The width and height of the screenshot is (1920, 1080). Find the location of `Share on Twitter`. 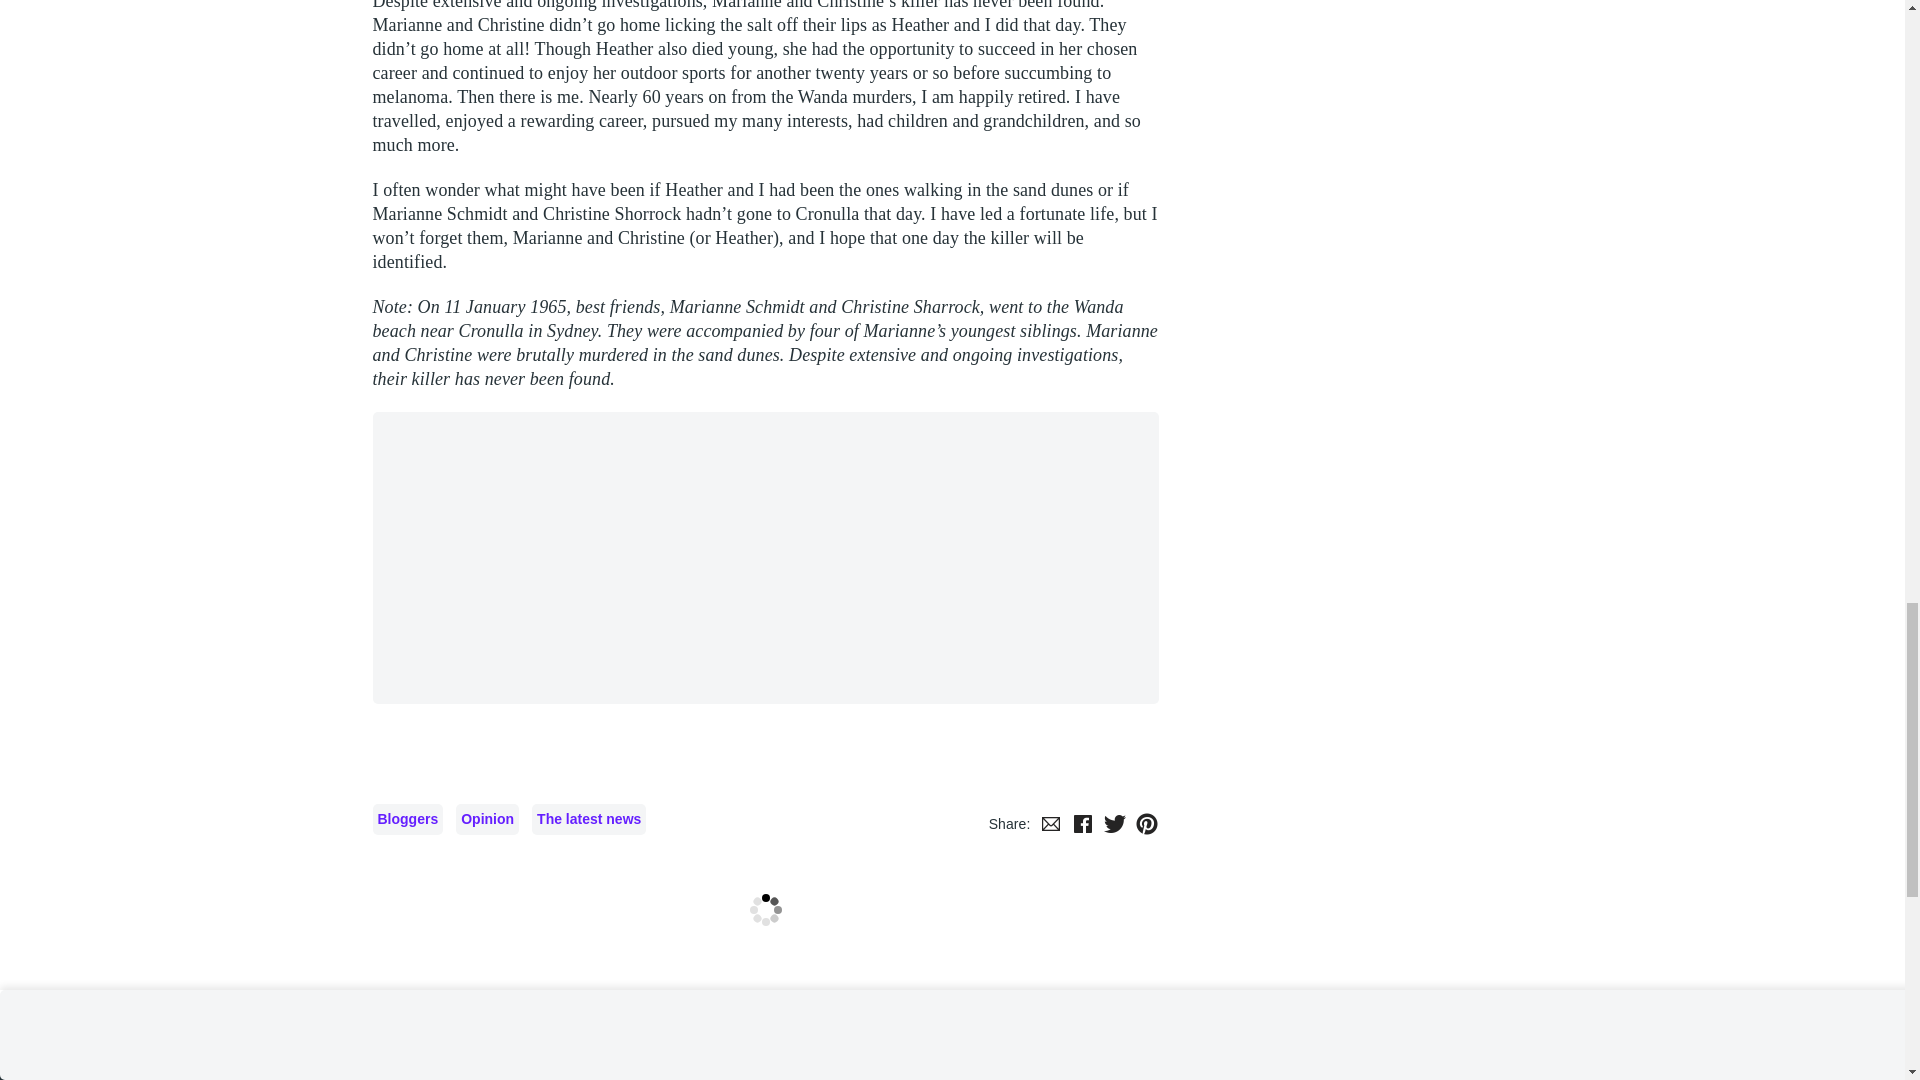

Share on Twitter is located at coordinates (1114, 824).